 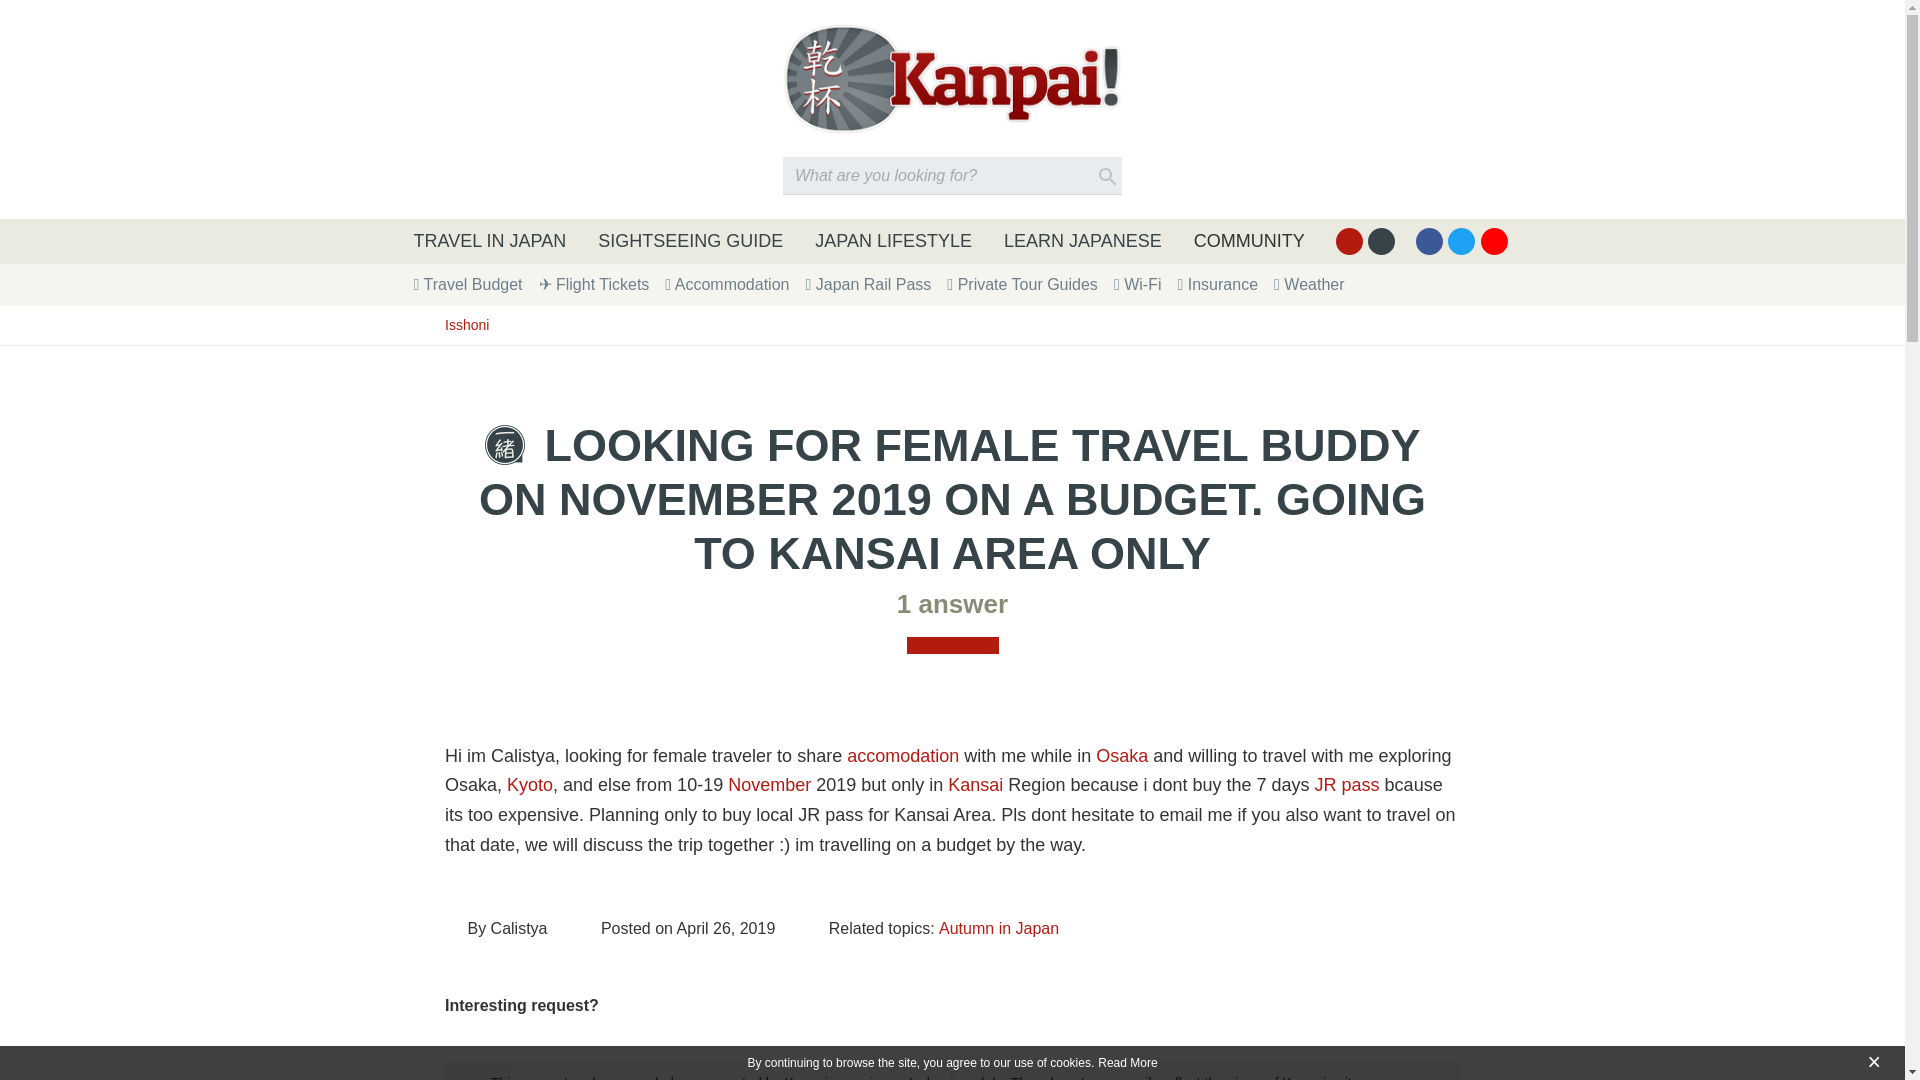 What do you see at coordinates (1430, 240) in the screenshot?
I see `Kanpai on Facebook` at bounding box center [1430, 240].